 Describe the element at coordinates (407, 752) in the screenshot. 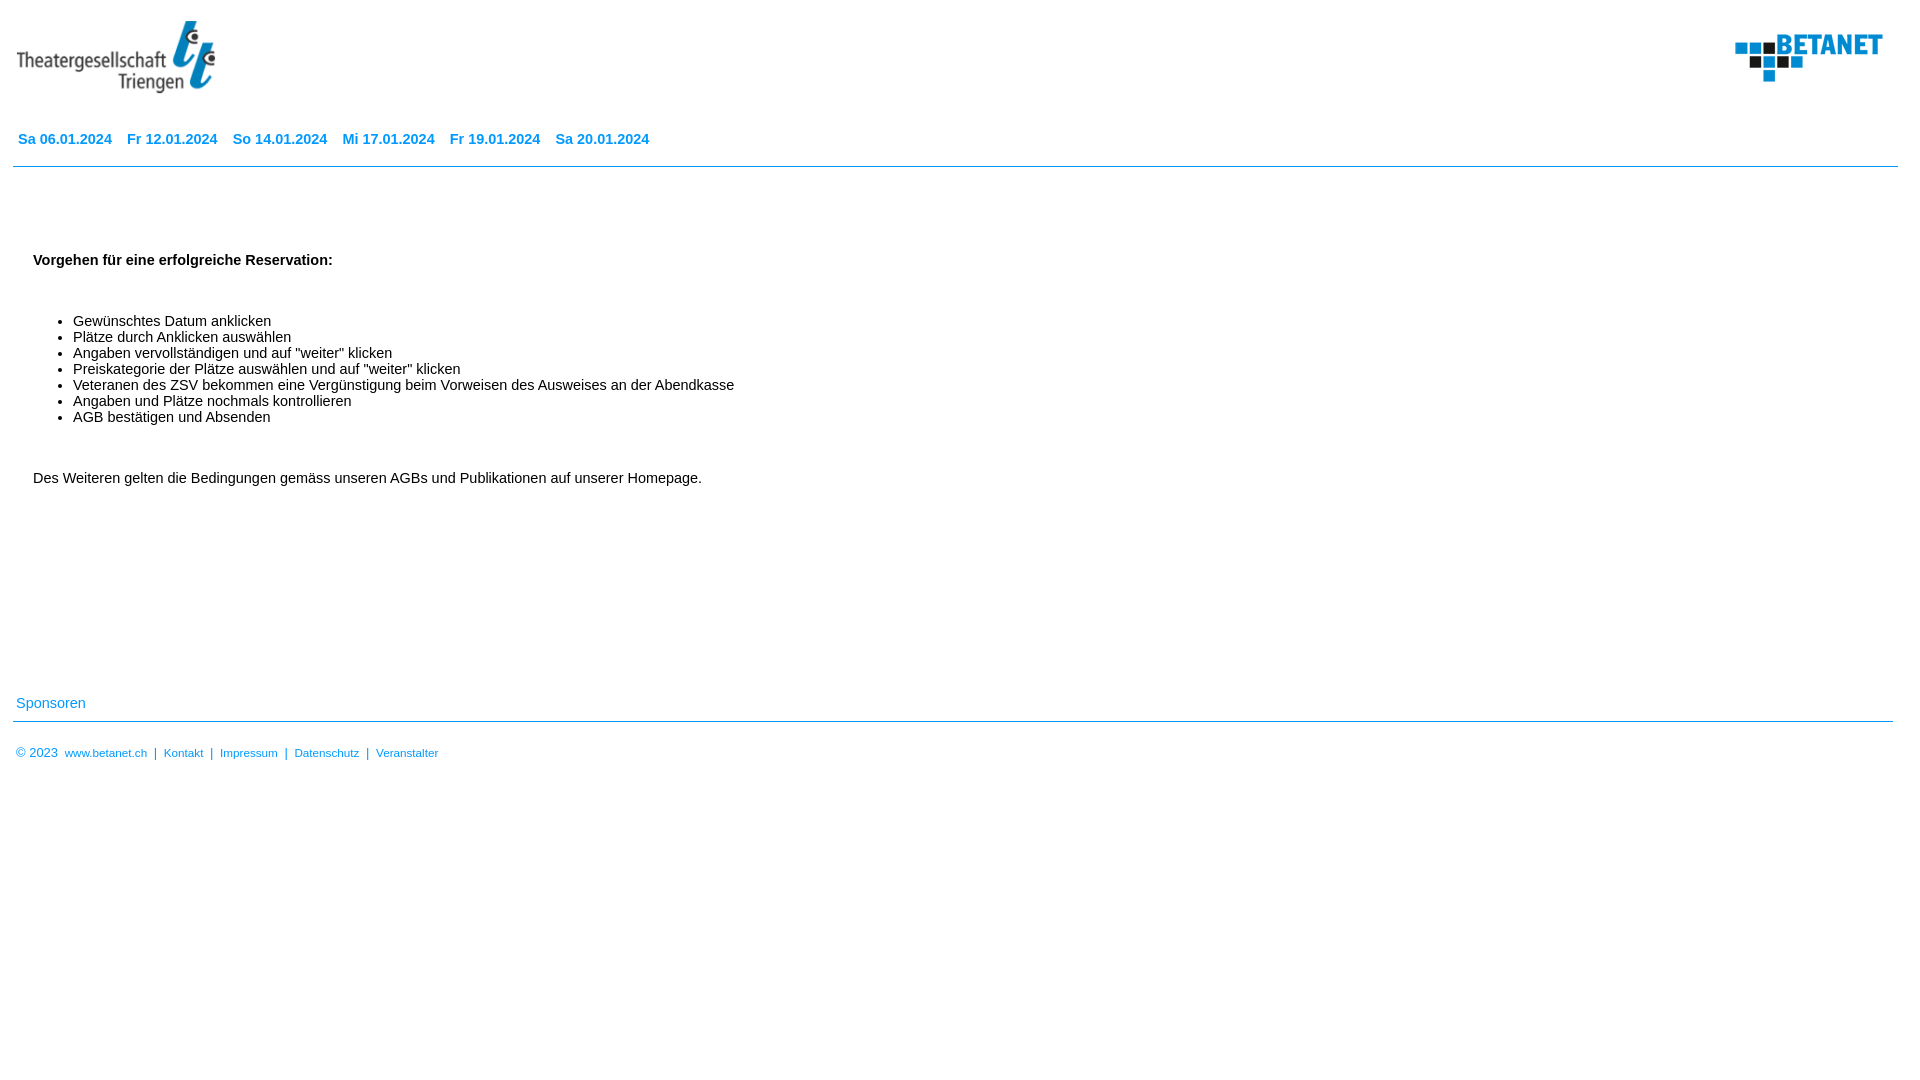

I see `Veranstalter` at that location.